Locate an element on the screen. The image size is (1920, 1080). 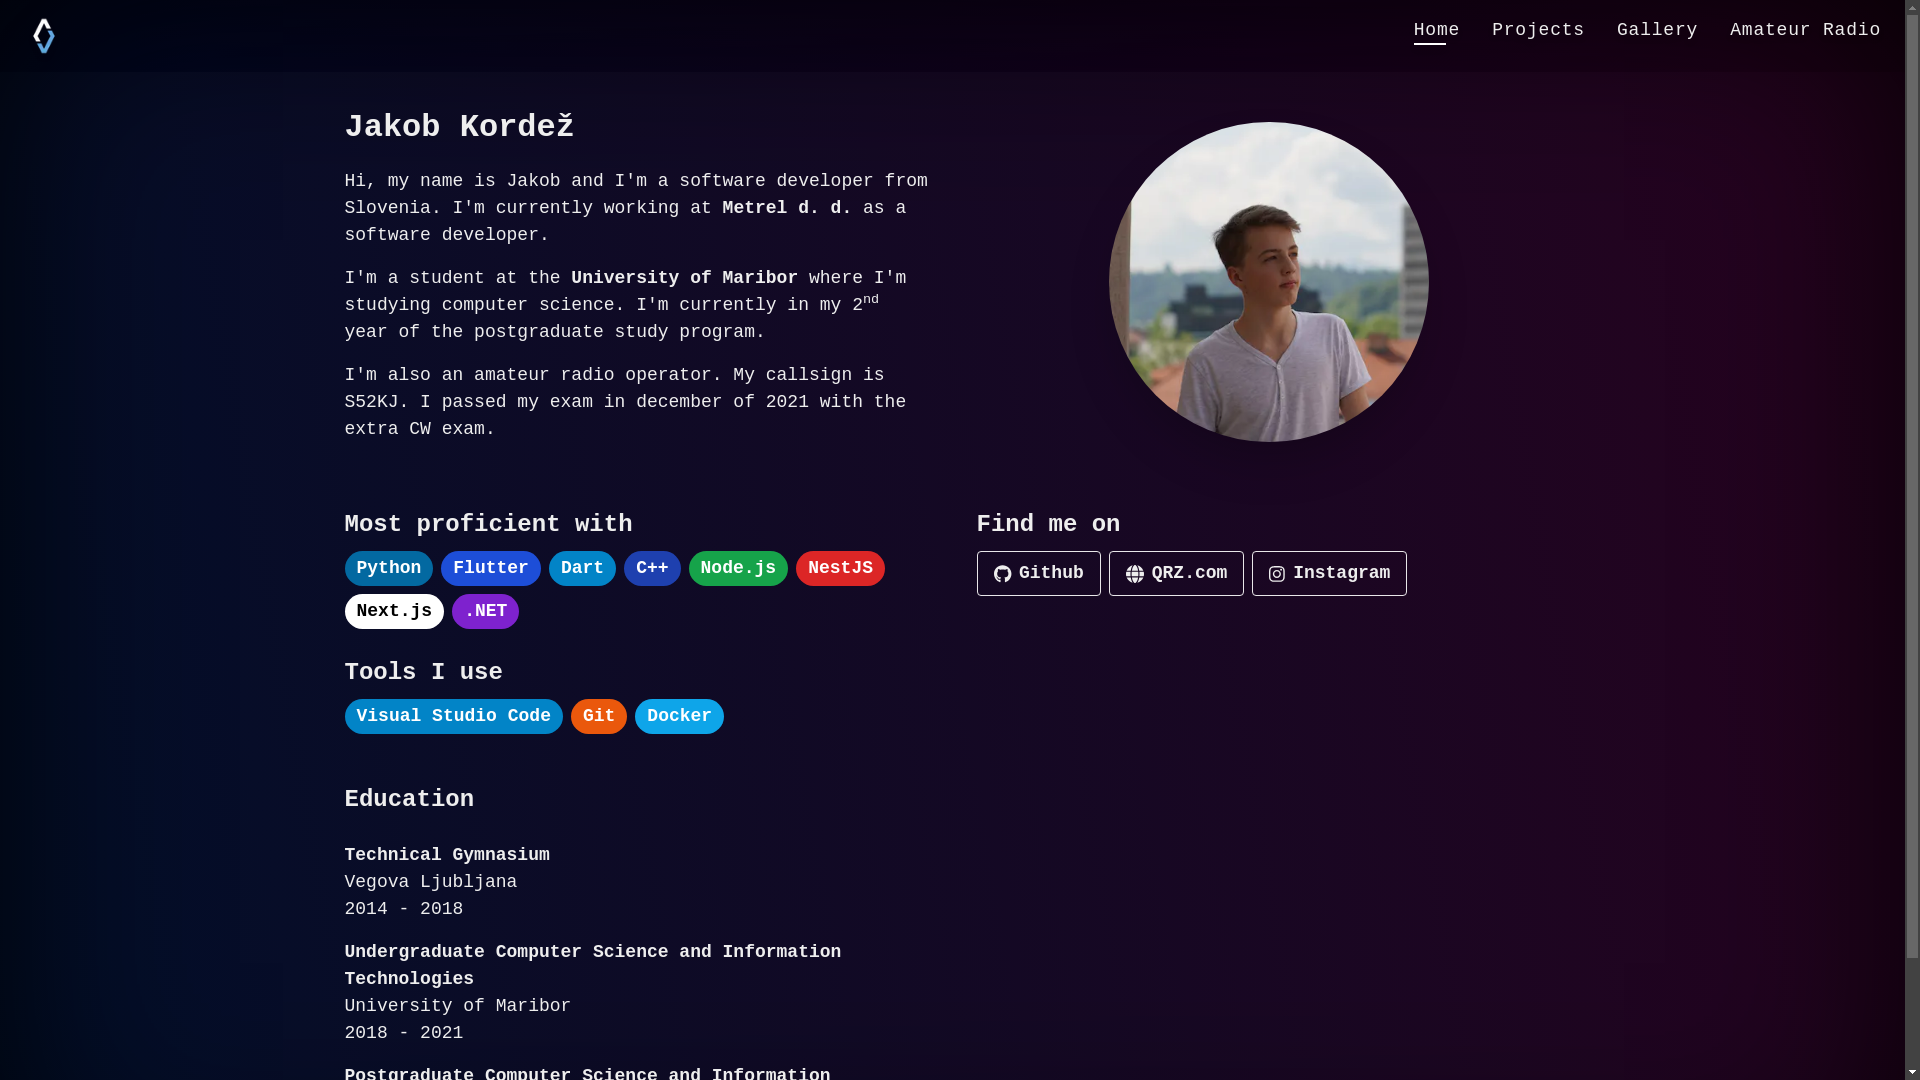
Dart is located at coordinates (582, 568).